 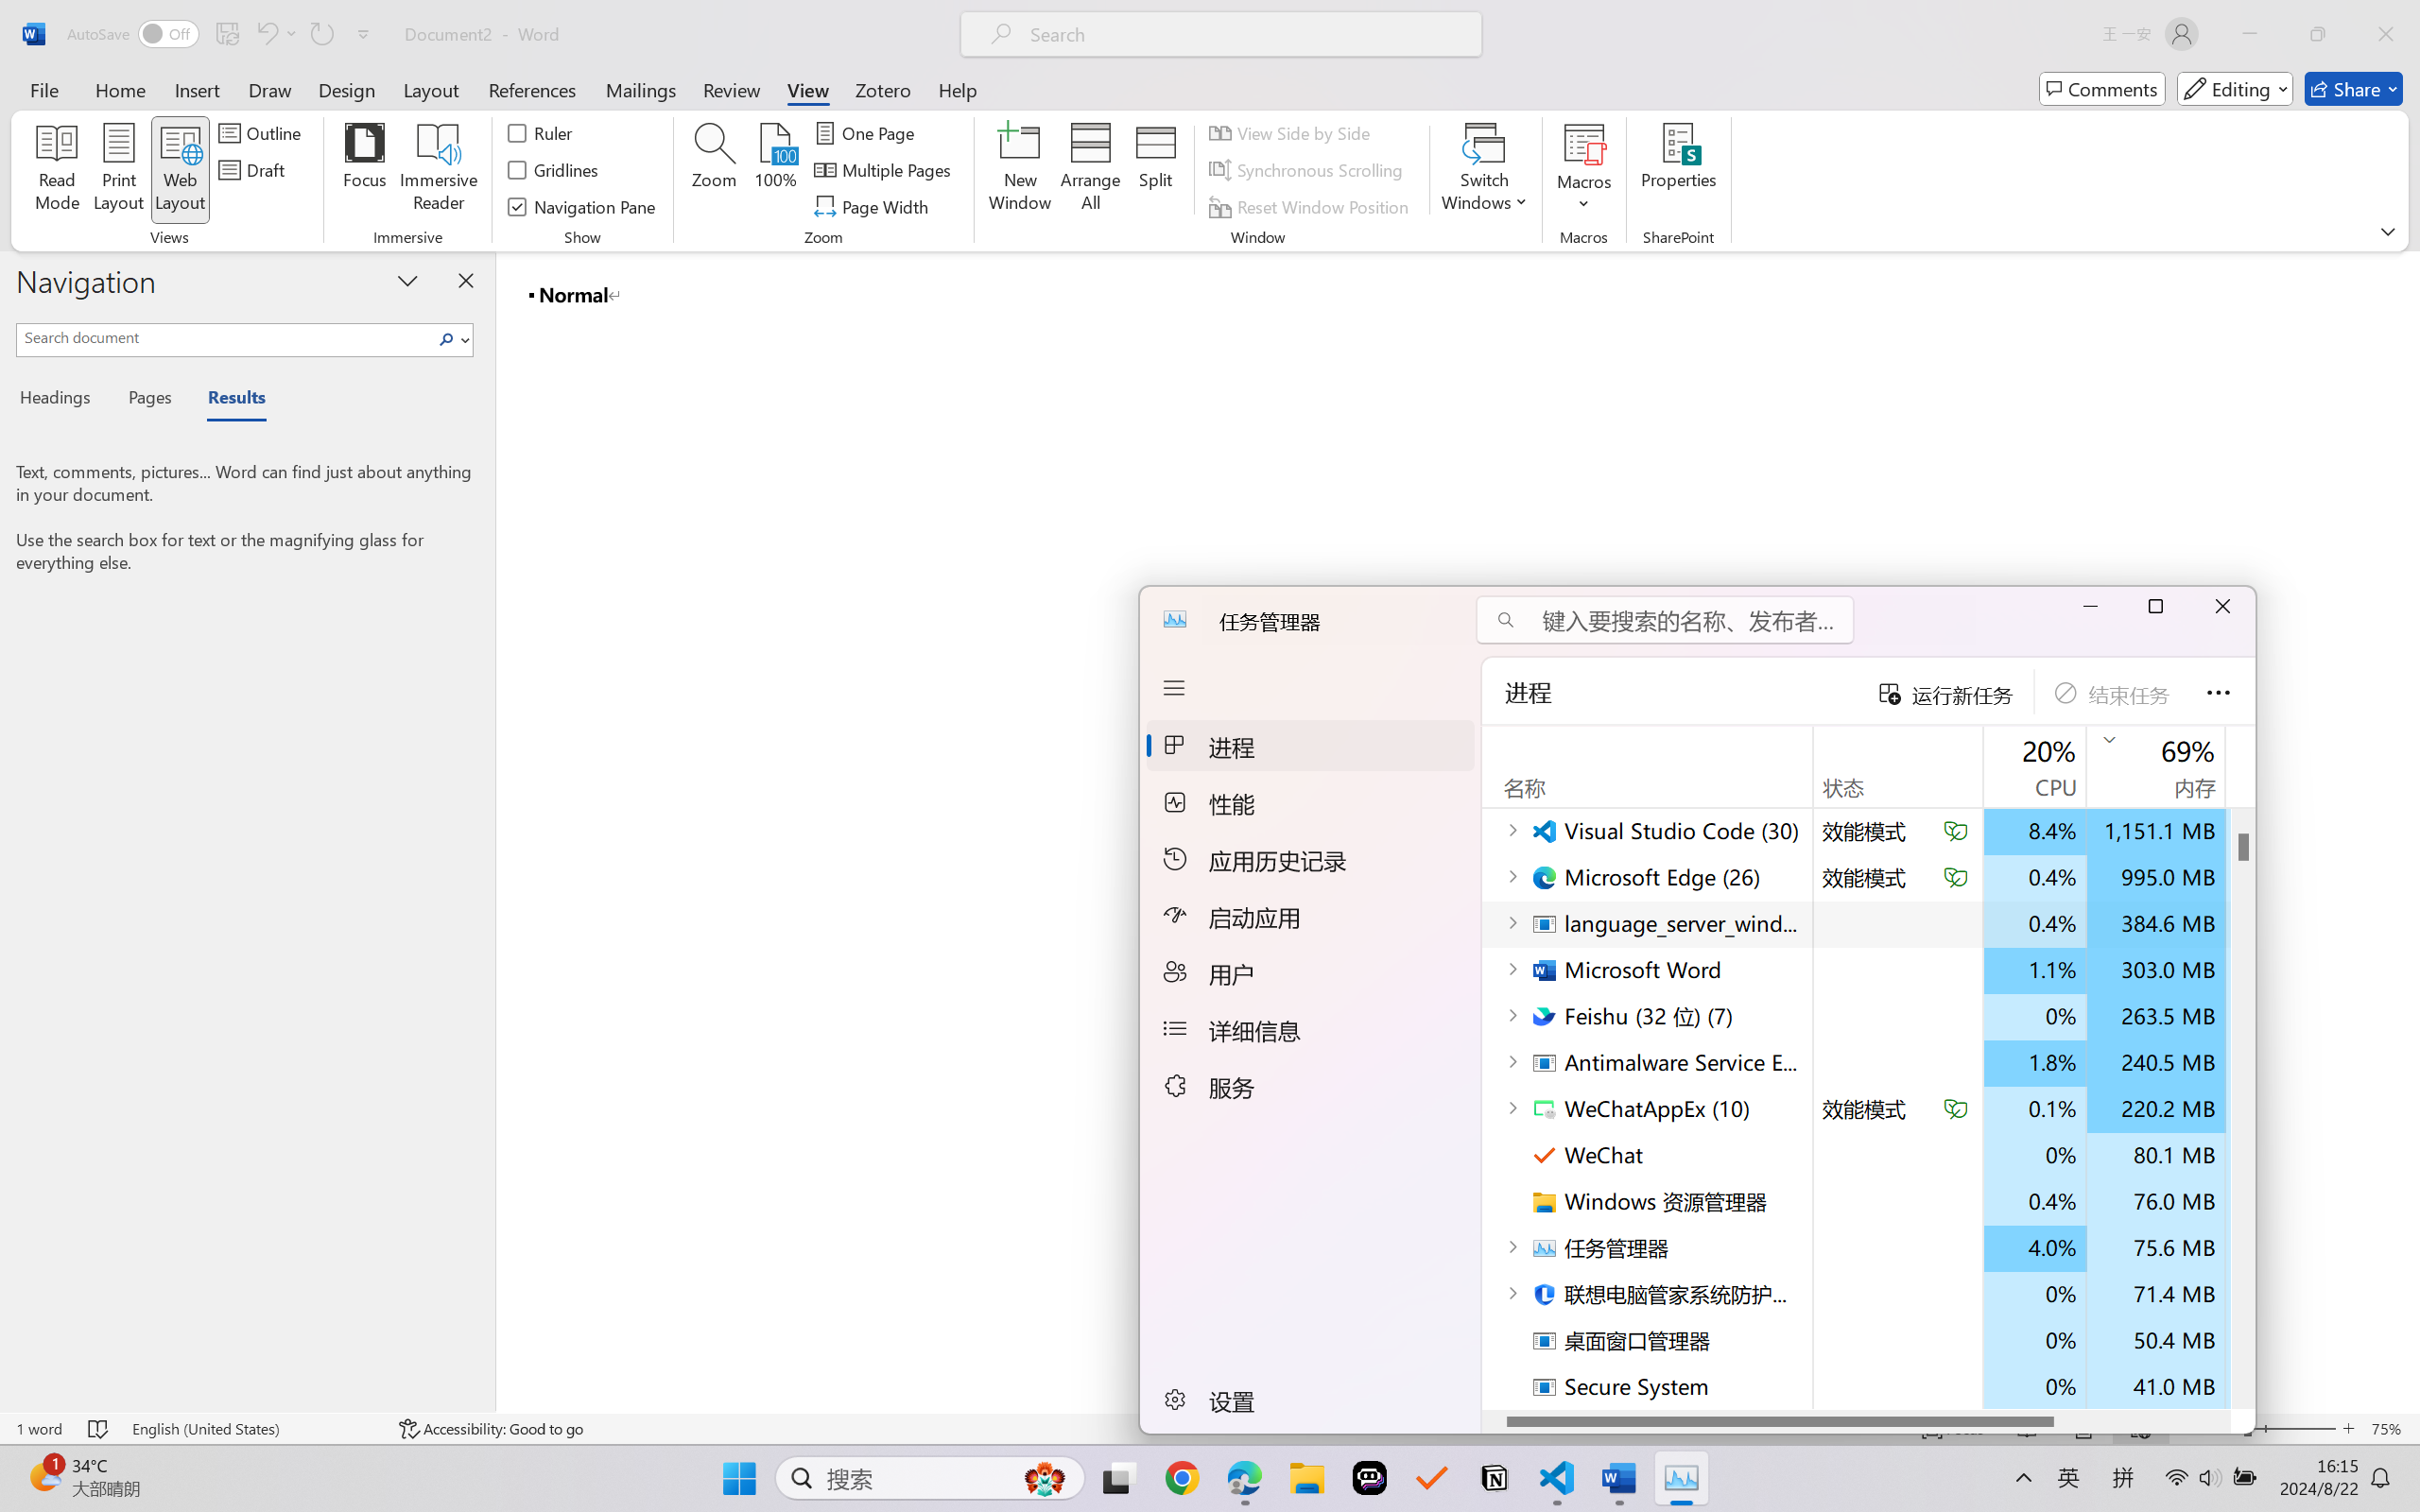 What do you see at coordinates (1184, 1478) in the screenshot?
I see `Google Chrome` at bounding box center [1184, 1478].